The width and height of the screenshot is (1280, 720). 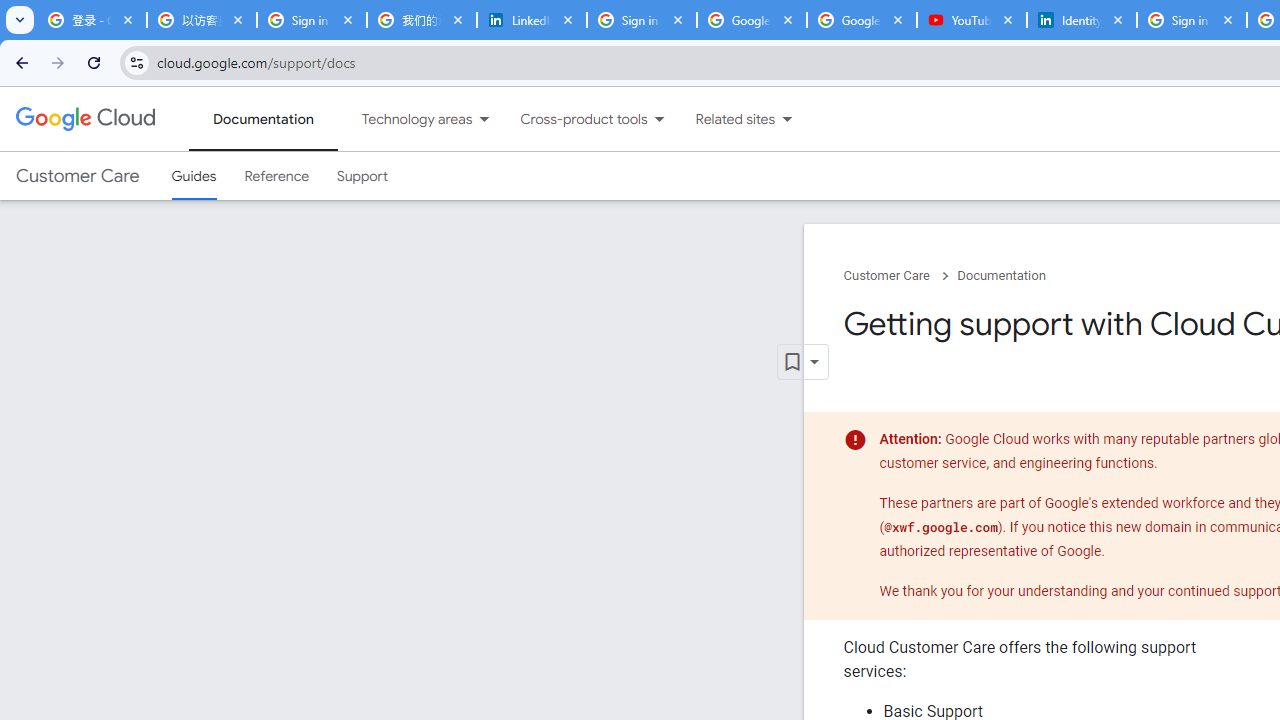 I want to click on LinkedIn Privacy Policy, so click(x=532, y=20).